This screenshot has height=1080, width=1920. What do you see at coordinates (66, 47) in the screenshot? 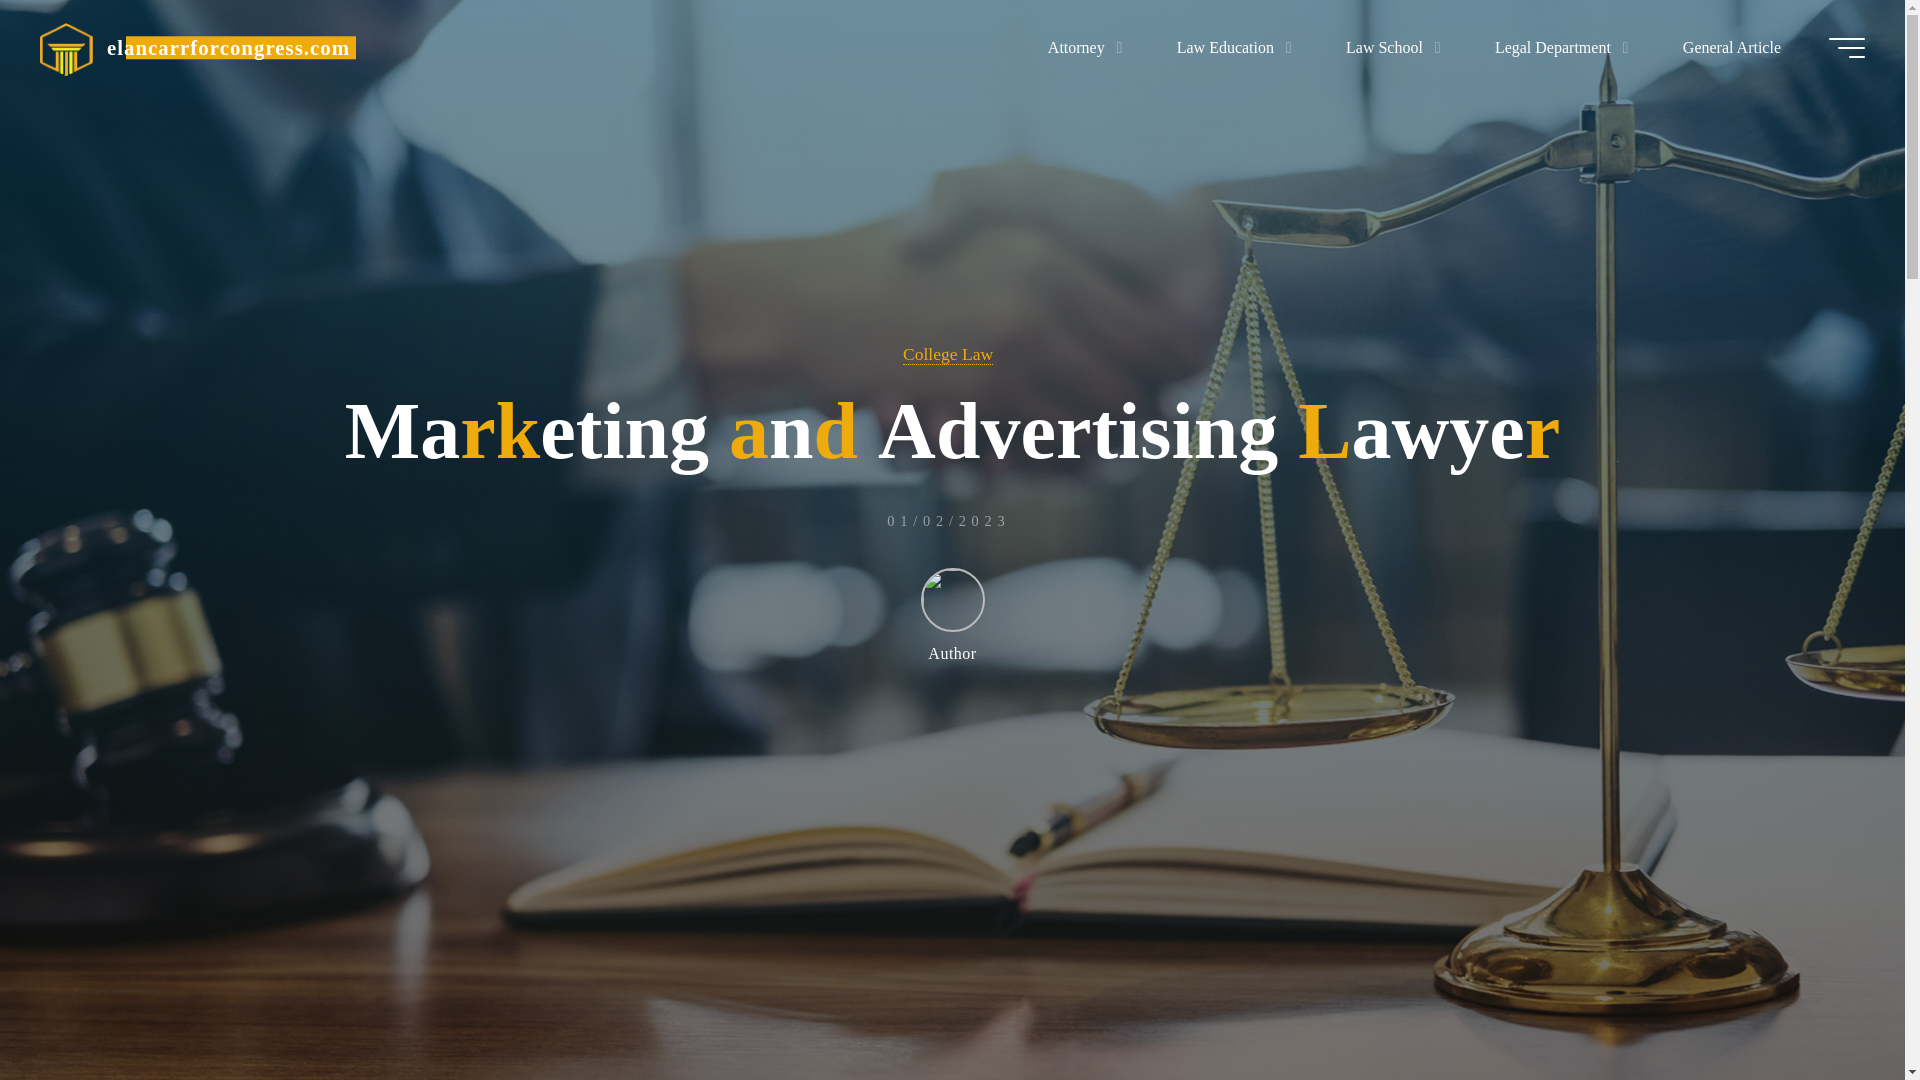
I see `elancarrforcongress.com` at bounding box center [66, 47].